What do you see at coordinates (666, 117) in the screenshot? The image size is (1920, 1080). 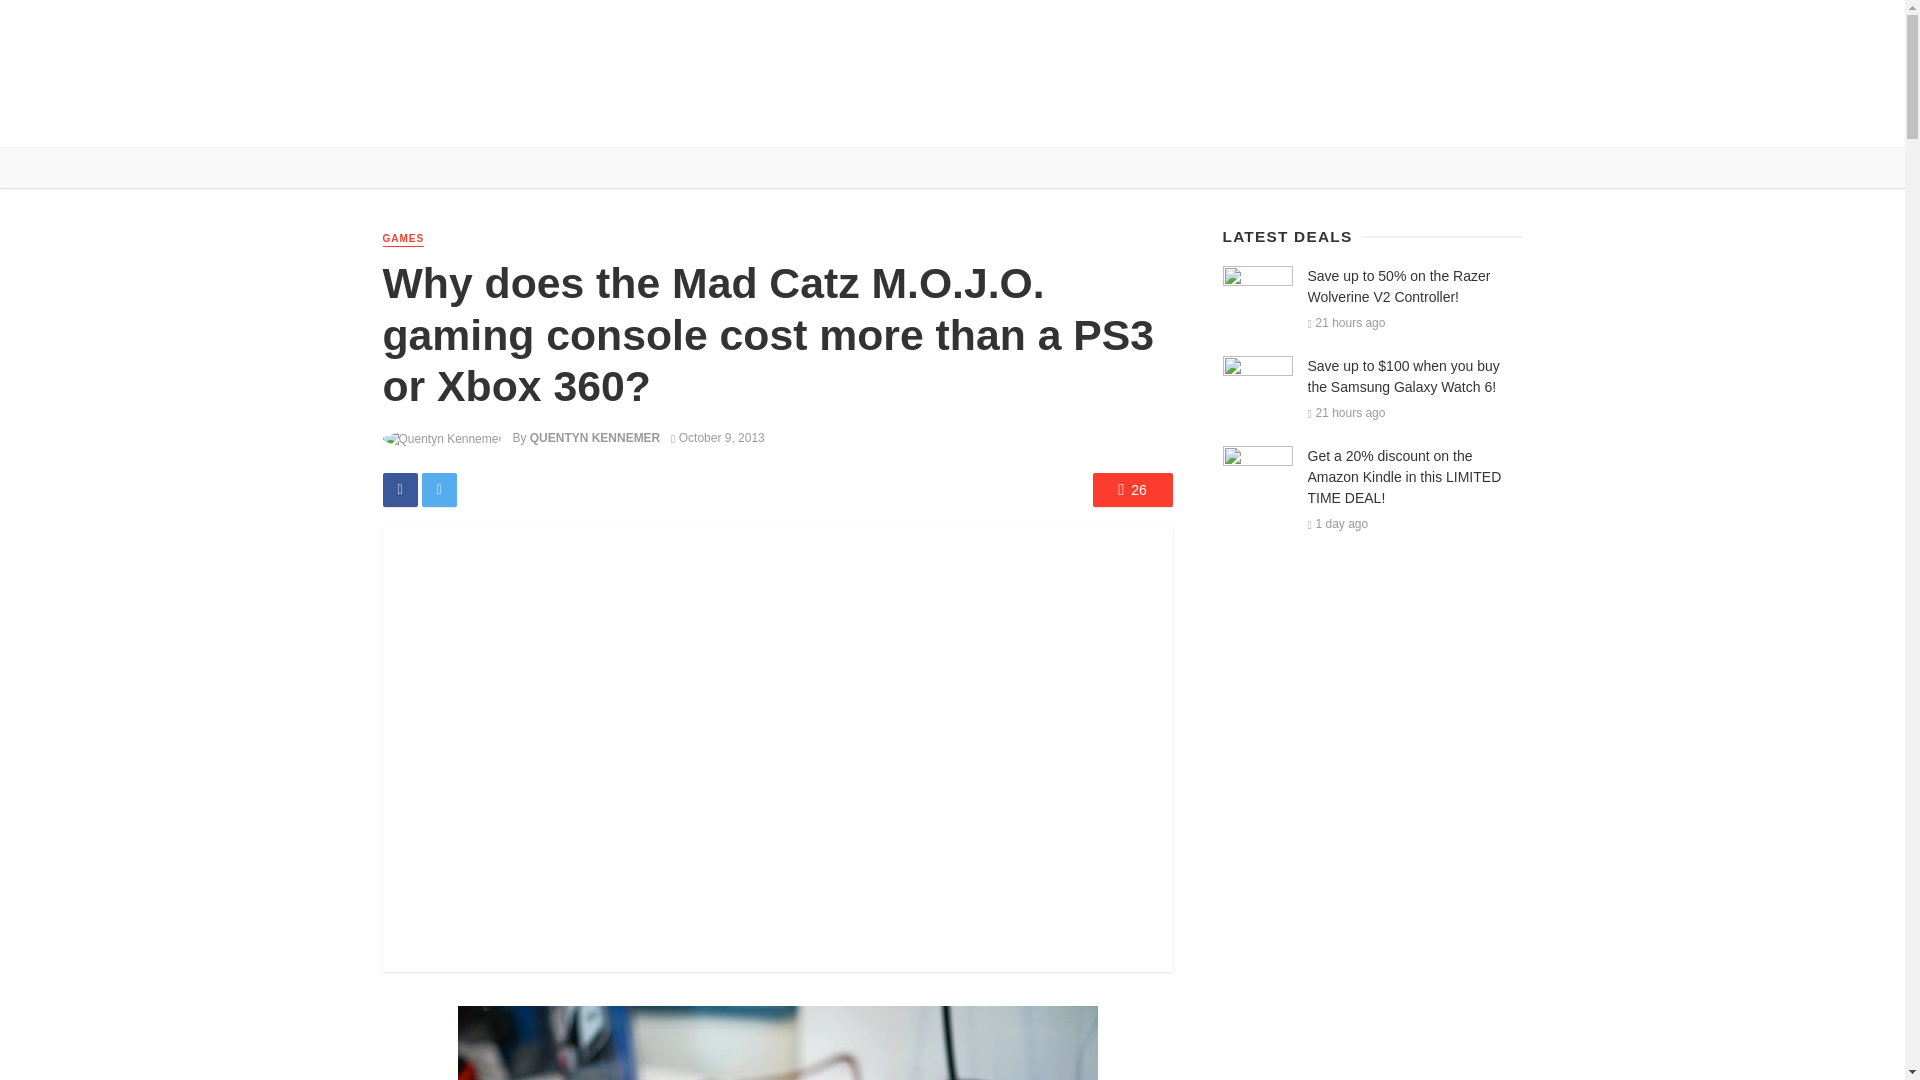 I see `HOW TO` at bounding box center [666, 117].